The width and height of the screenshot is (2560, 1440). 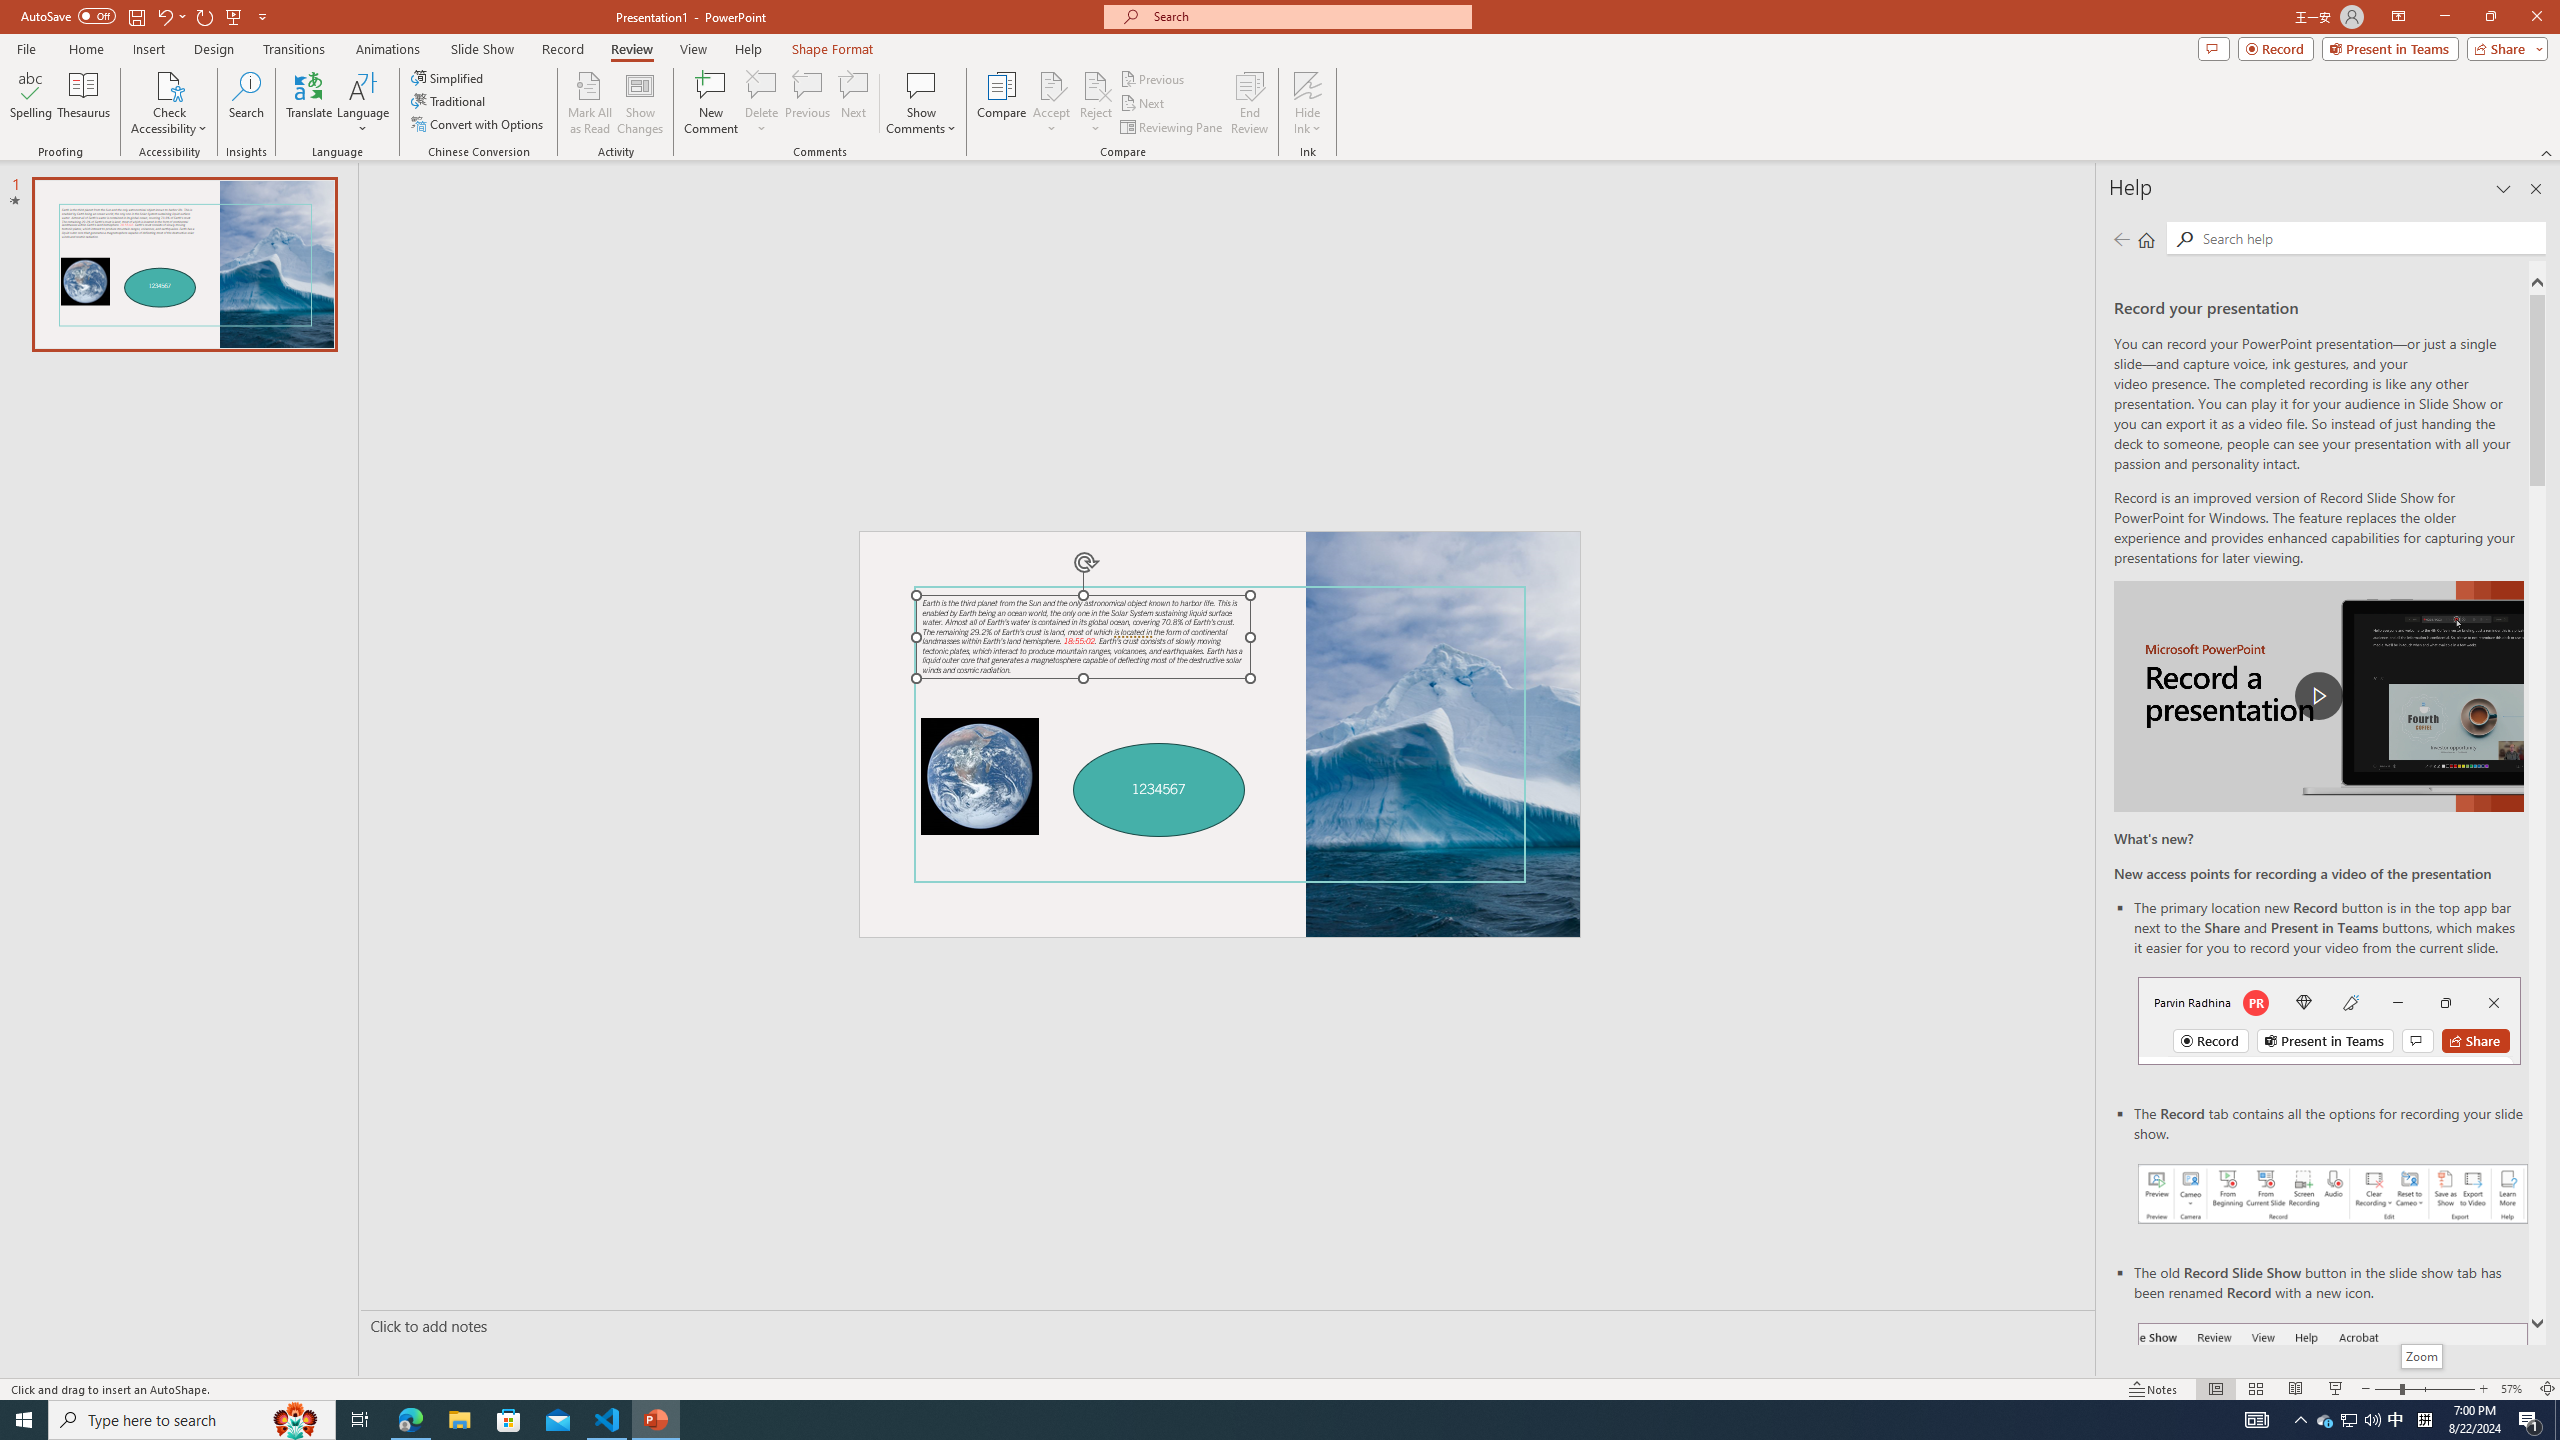 I want to click on Translate, so click(x=310, y=103).